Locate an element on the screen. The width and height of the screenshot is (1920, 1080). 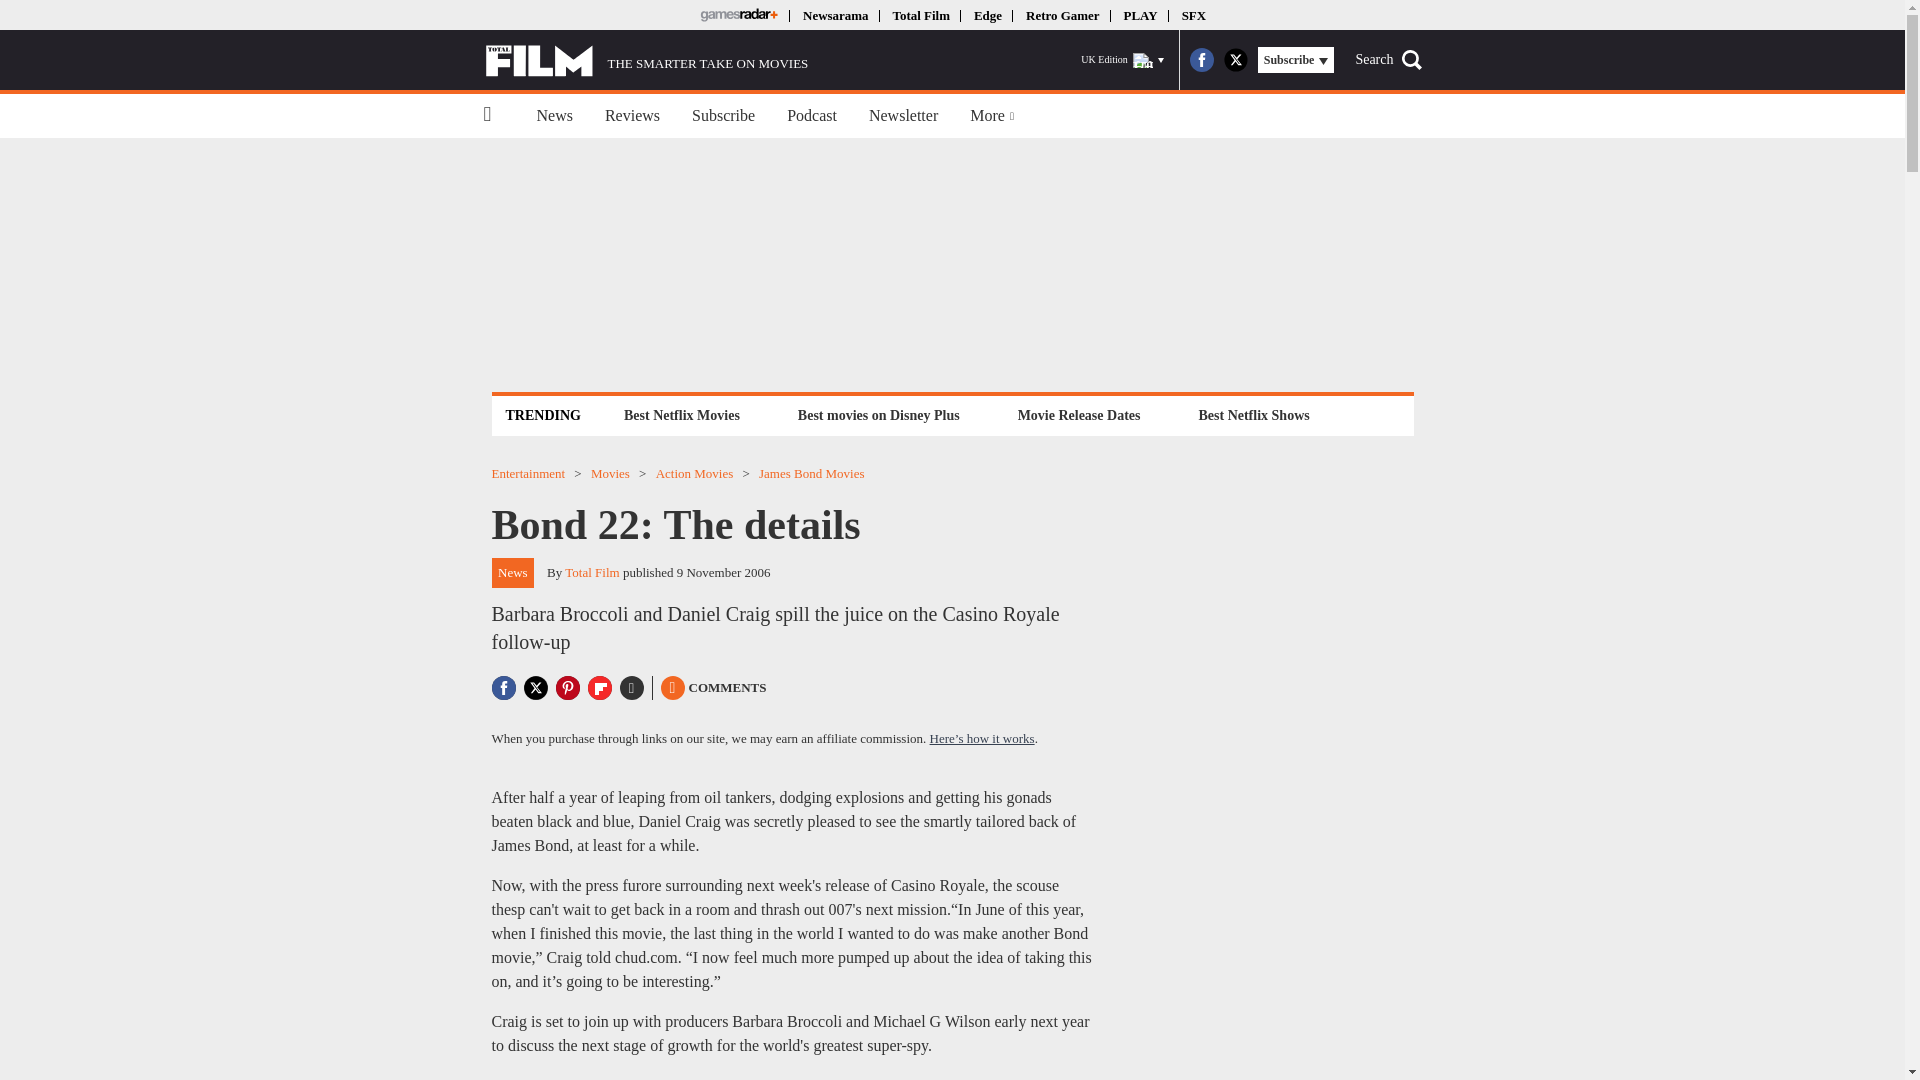
THE SMARTER TAKE ON MOVIES is located at coordinates (646, 60).